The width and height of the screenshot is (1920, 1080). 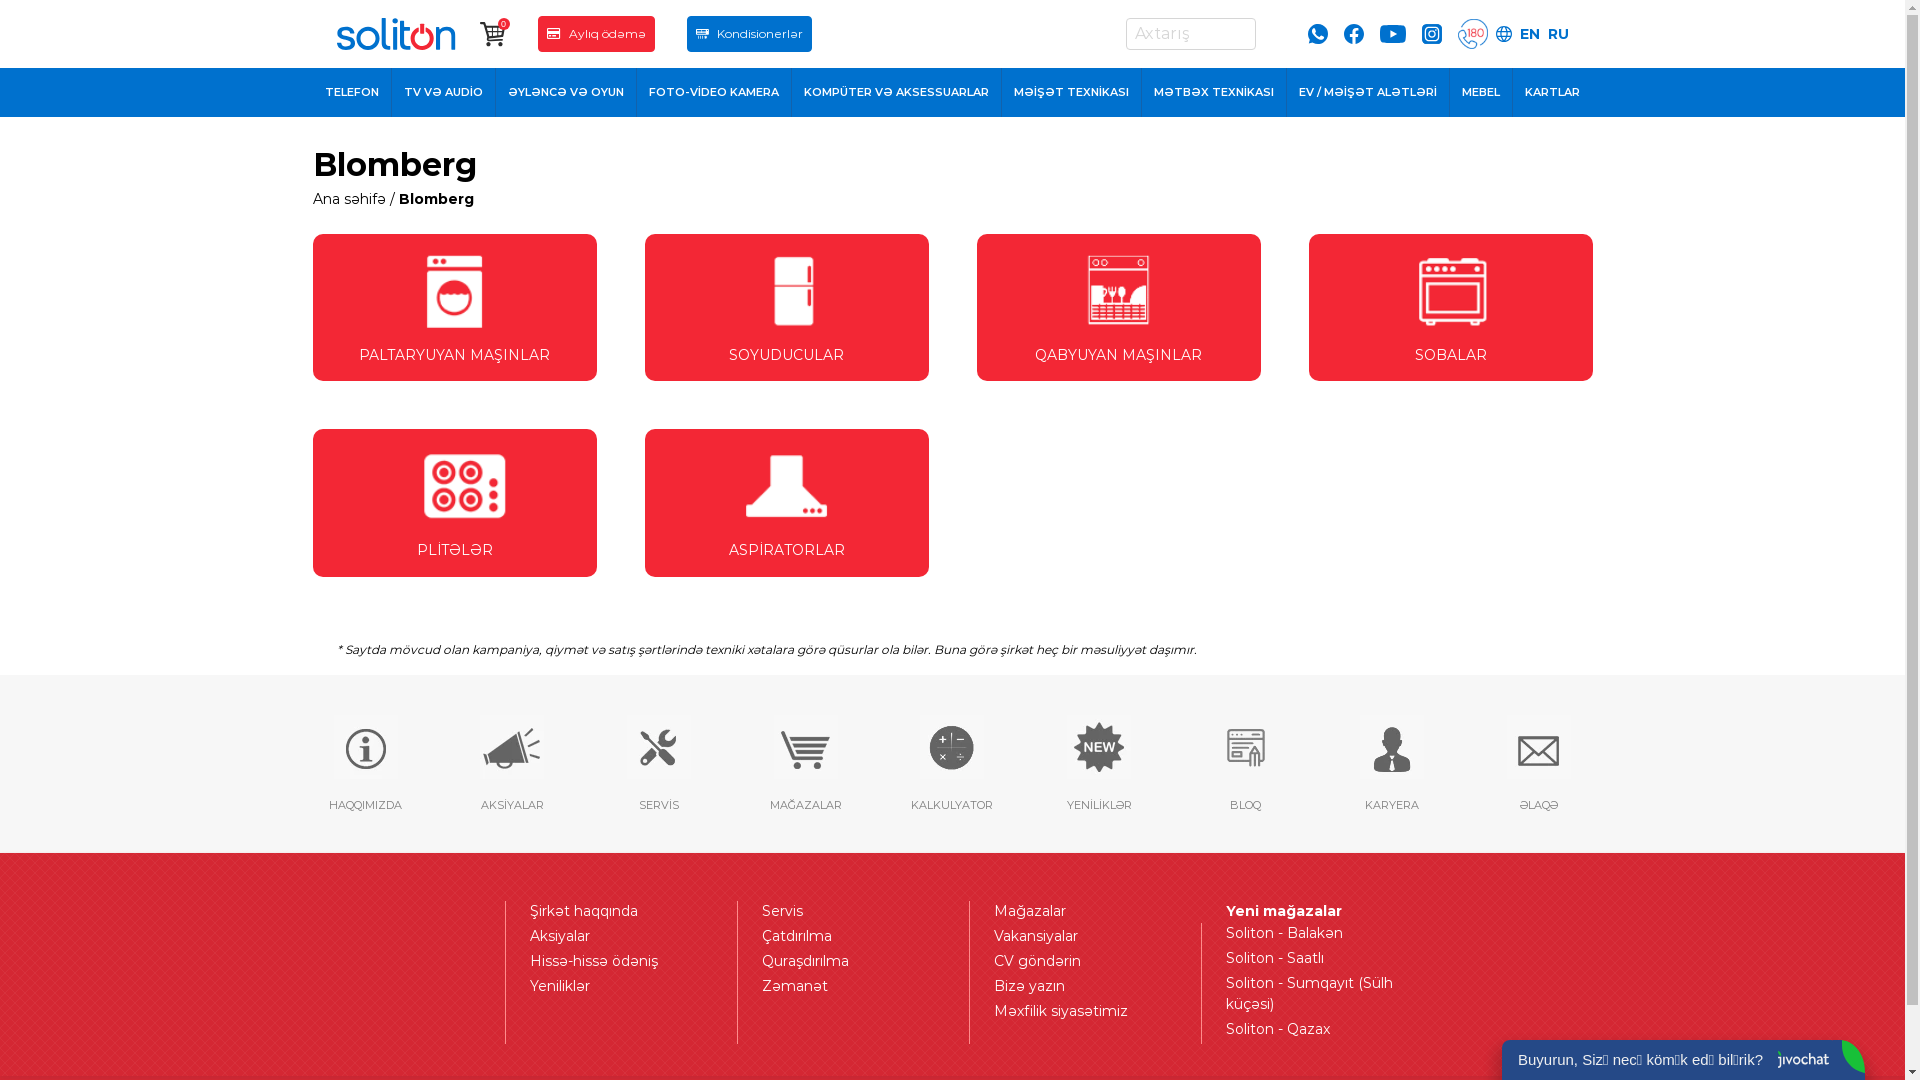 What do you see at coordinates (1482, 92) in the screenshot?
I see `MEBEL` at bounding box center [1482, 92].